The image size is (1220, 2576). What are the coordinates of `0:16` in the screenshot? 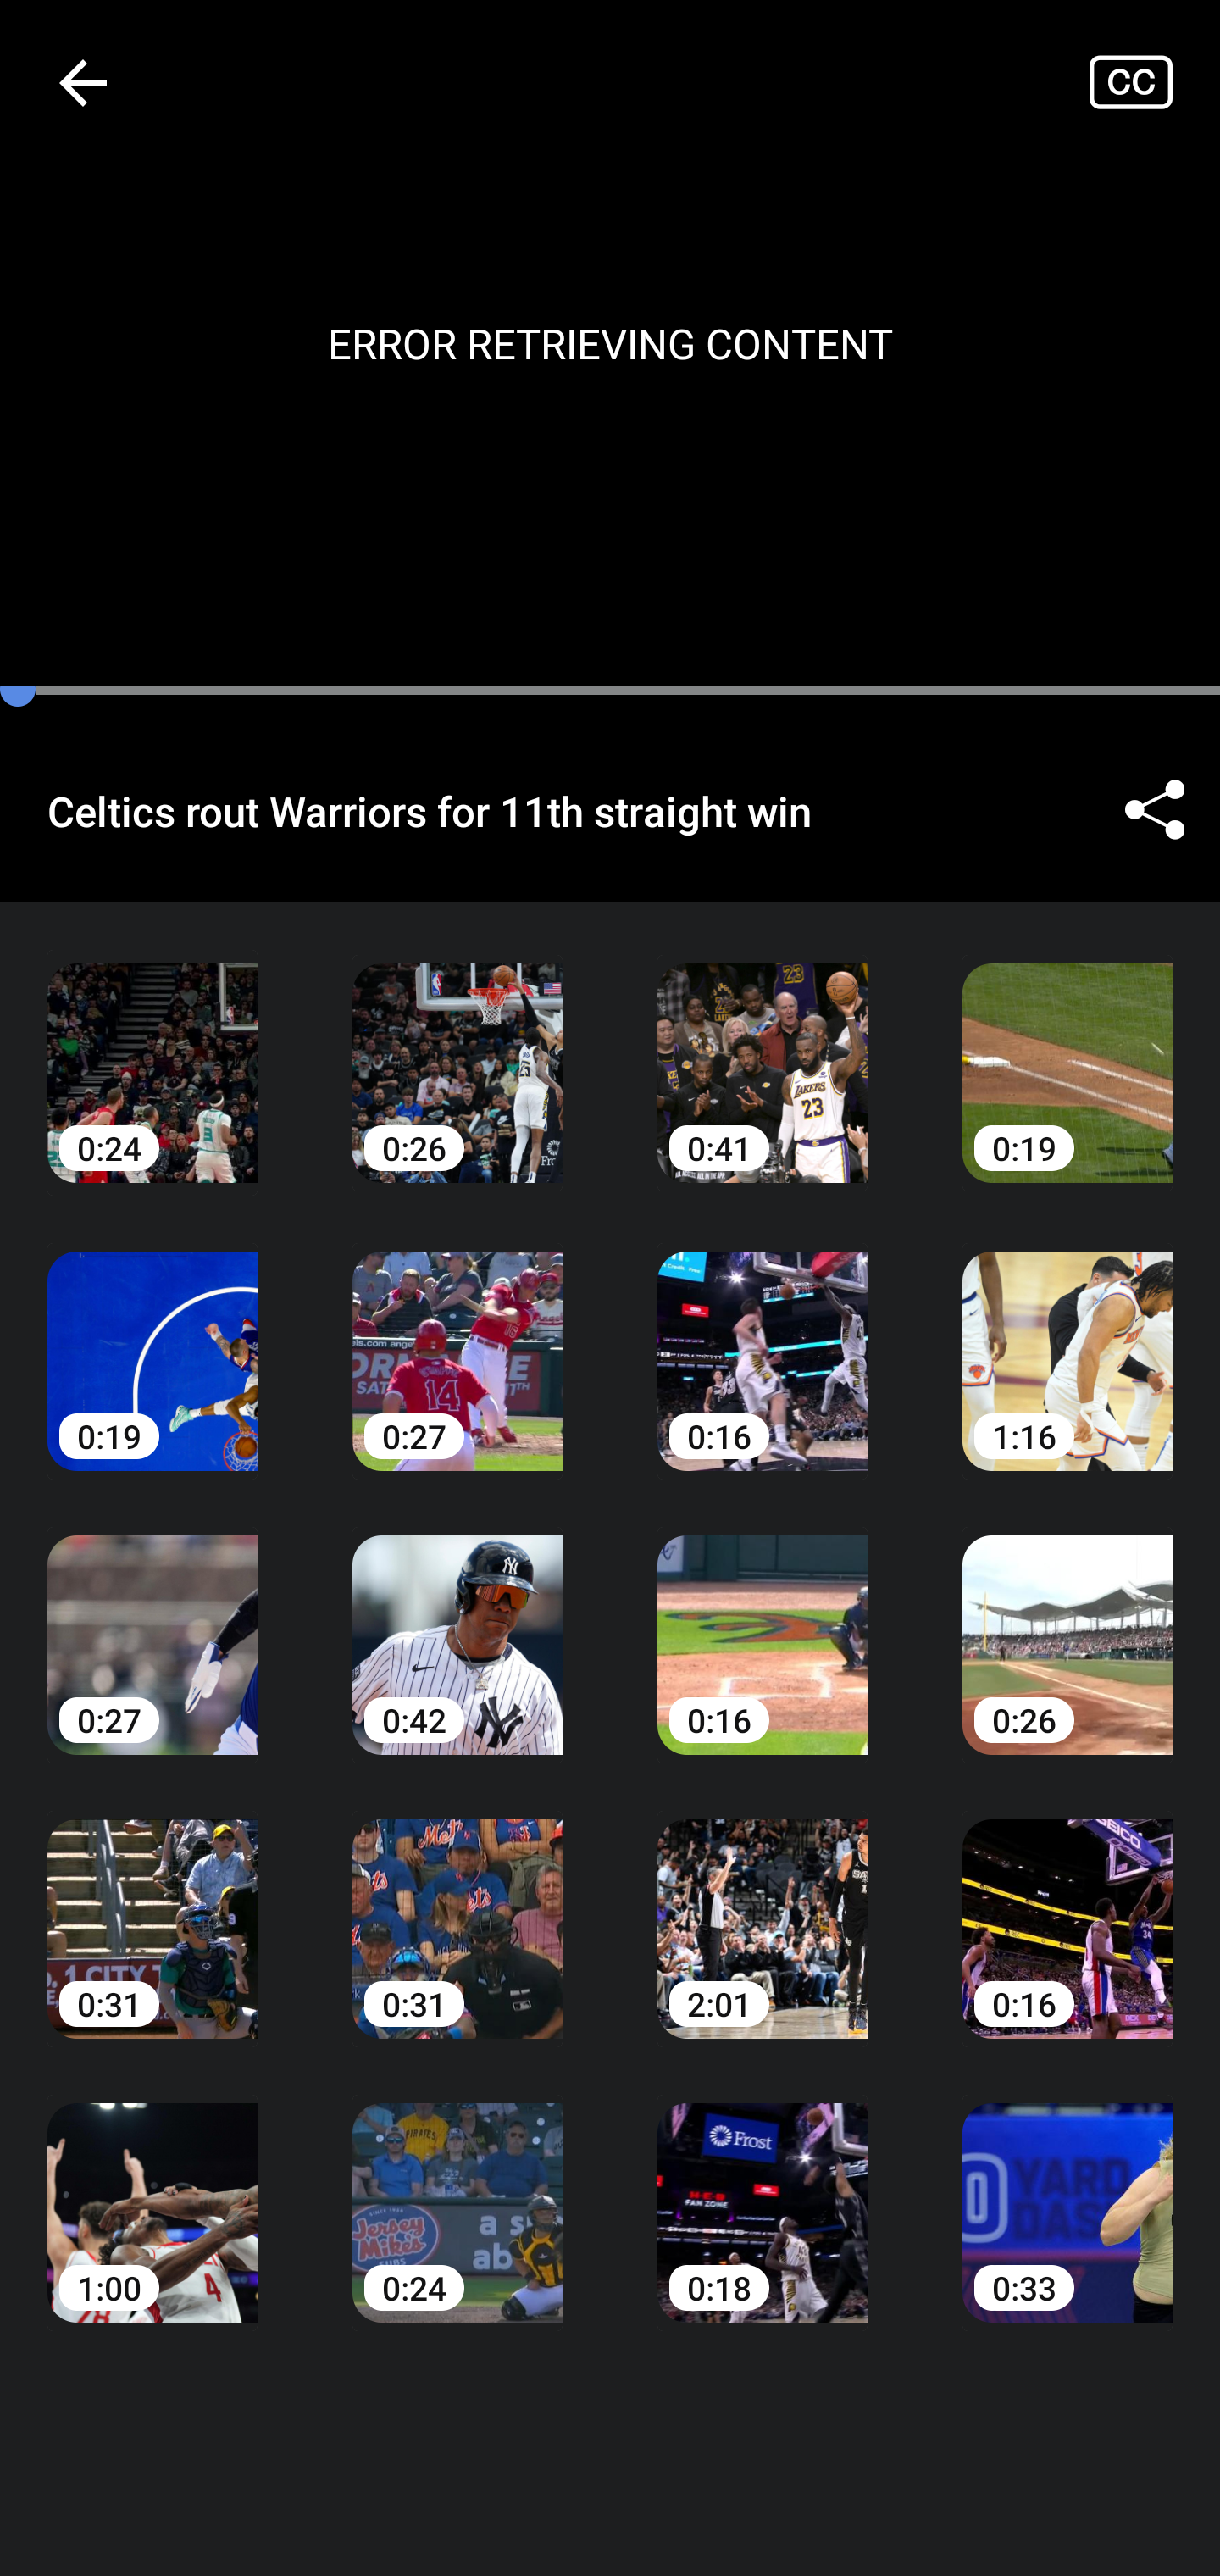 It's located at (762, 1336).